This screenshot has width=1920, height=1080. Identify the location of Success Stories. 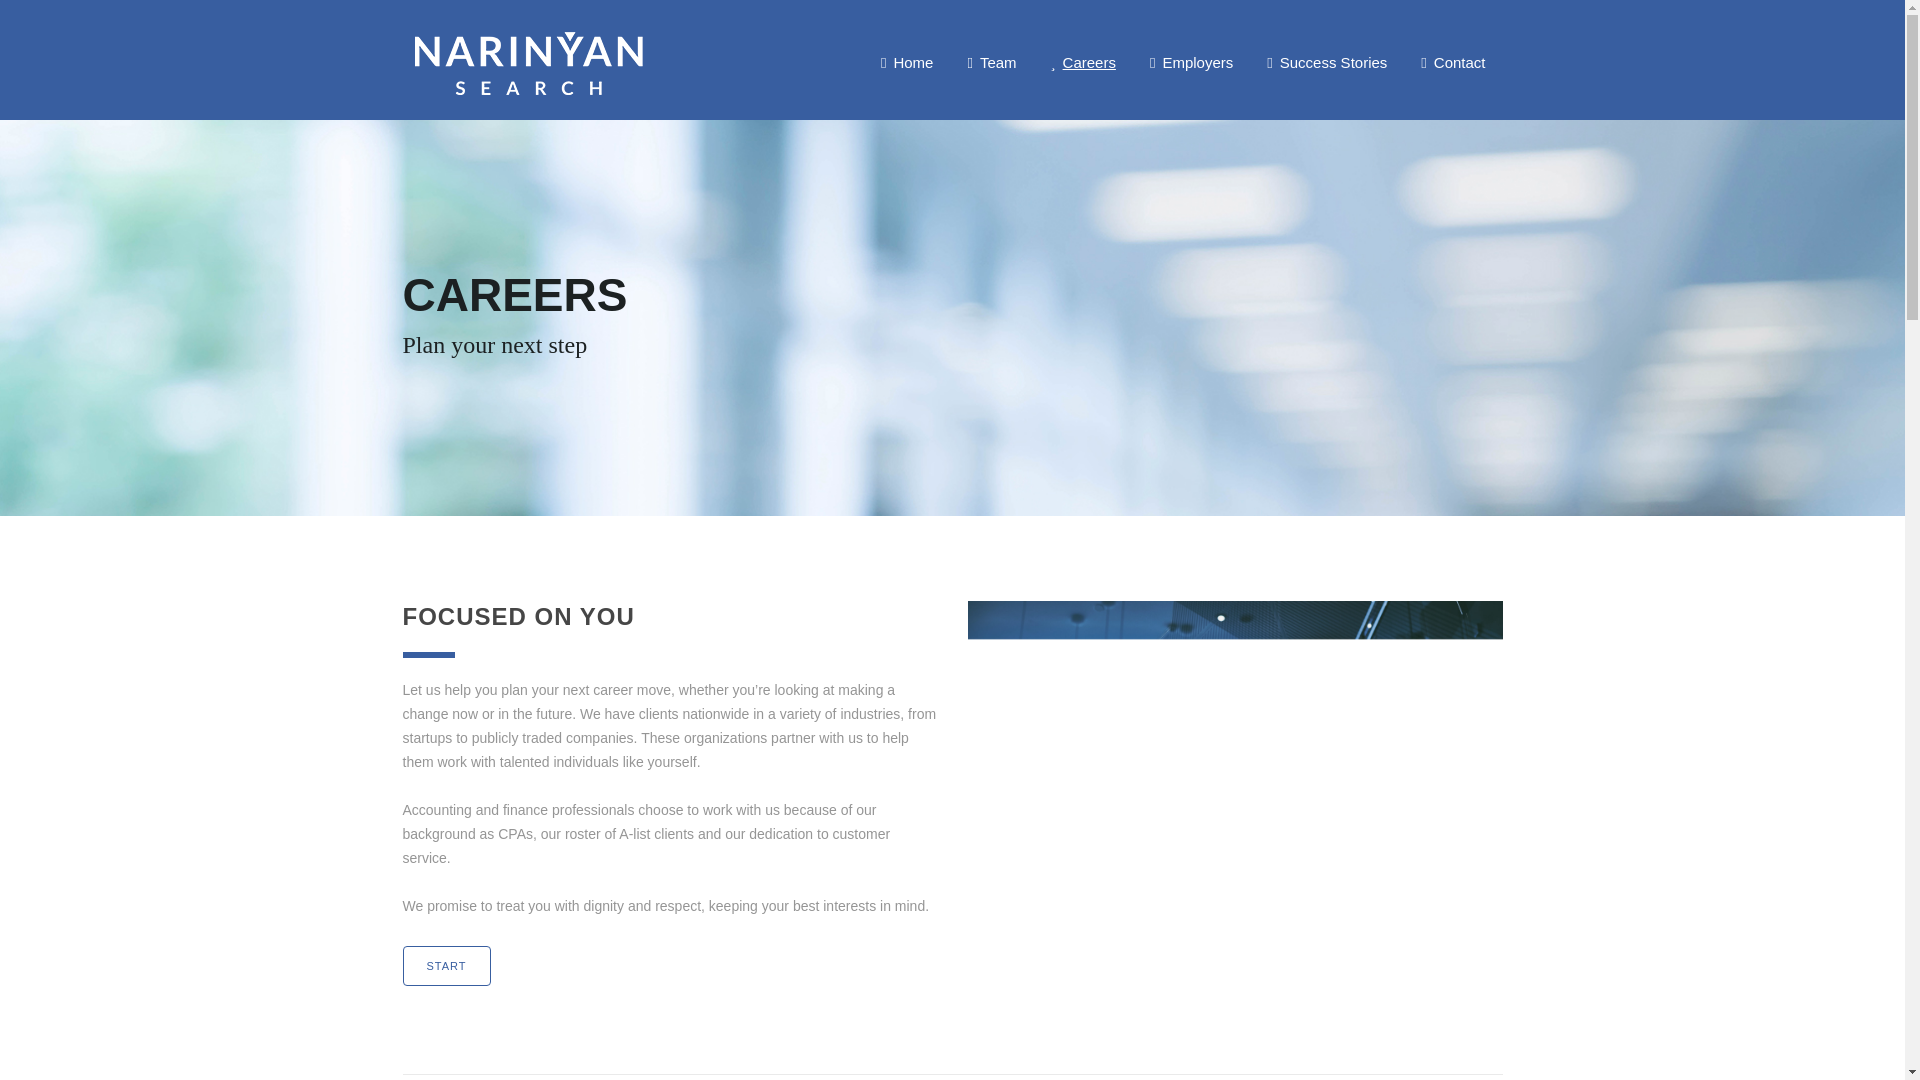
(1326, 62).